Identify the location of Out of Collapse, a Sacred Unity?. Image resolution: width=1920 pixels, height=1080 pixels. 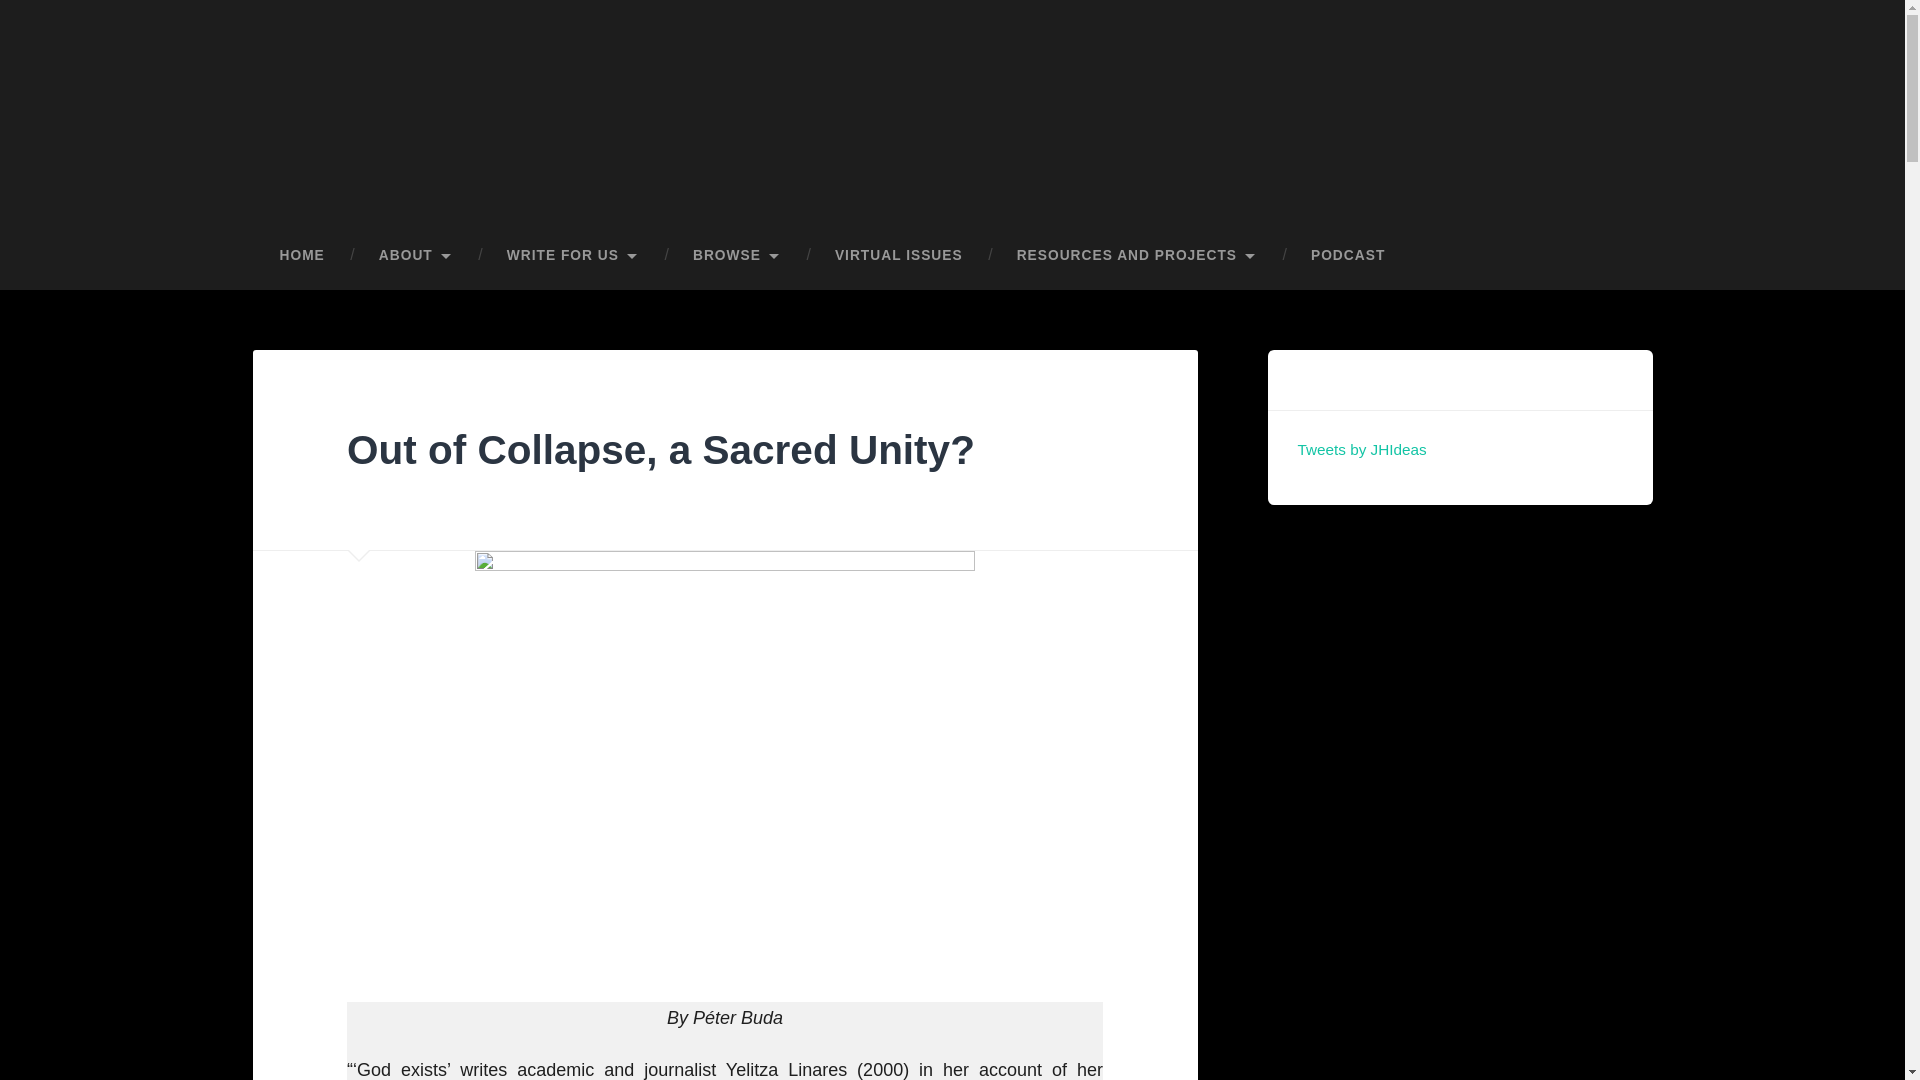
(661, 450).